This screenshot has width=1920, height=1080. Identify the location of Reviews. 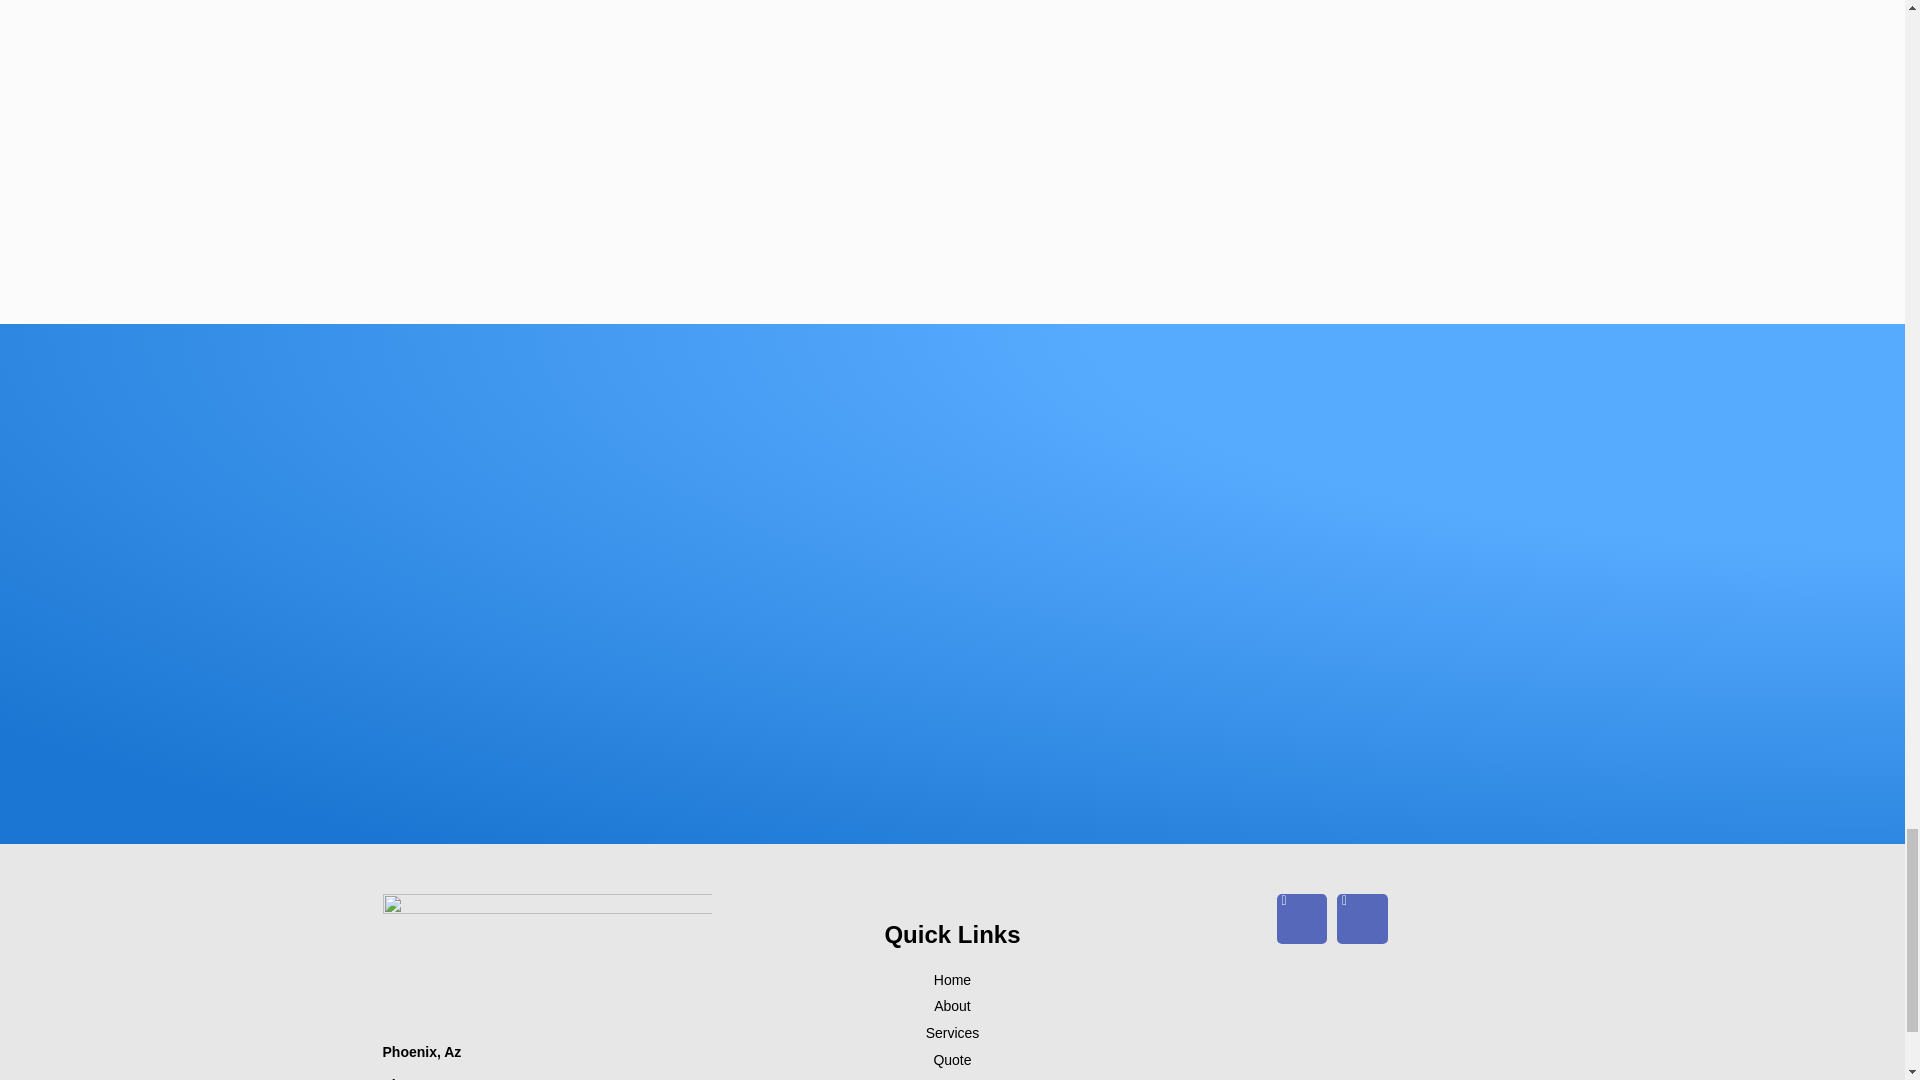
(952, 1076).